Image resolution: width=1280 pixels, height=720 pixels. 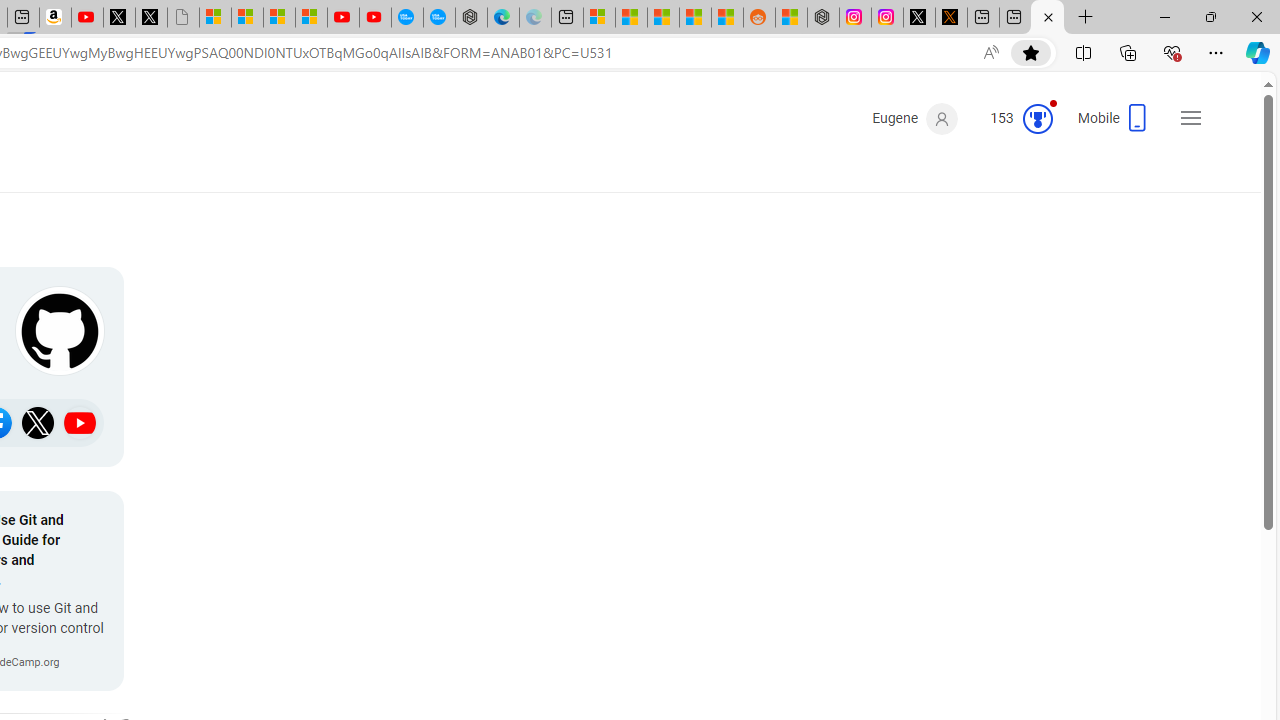 I want to click on Class: b_sitlk, so click(x=80, y=422).